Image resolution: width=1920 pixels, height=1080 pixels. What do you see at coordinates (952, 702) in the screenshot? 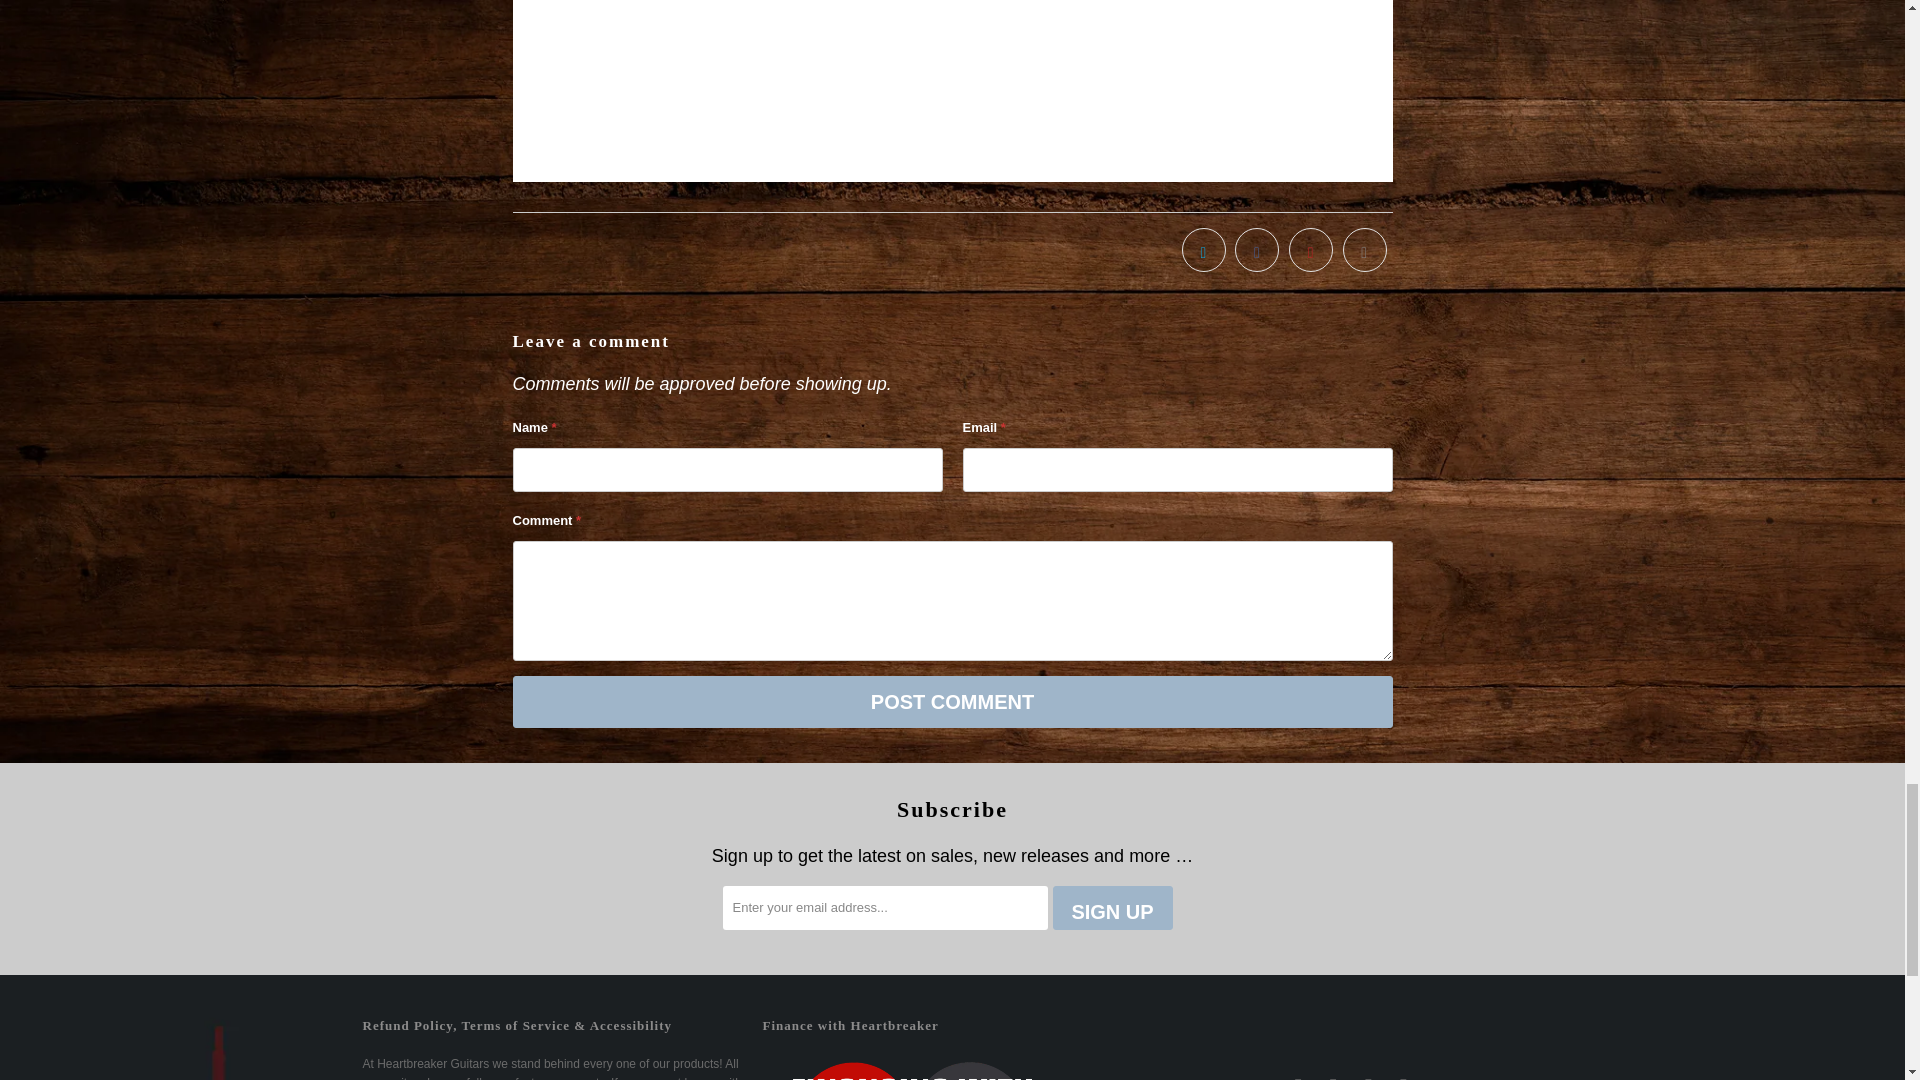
I see `Post comment` at bounding box center [952, 702].